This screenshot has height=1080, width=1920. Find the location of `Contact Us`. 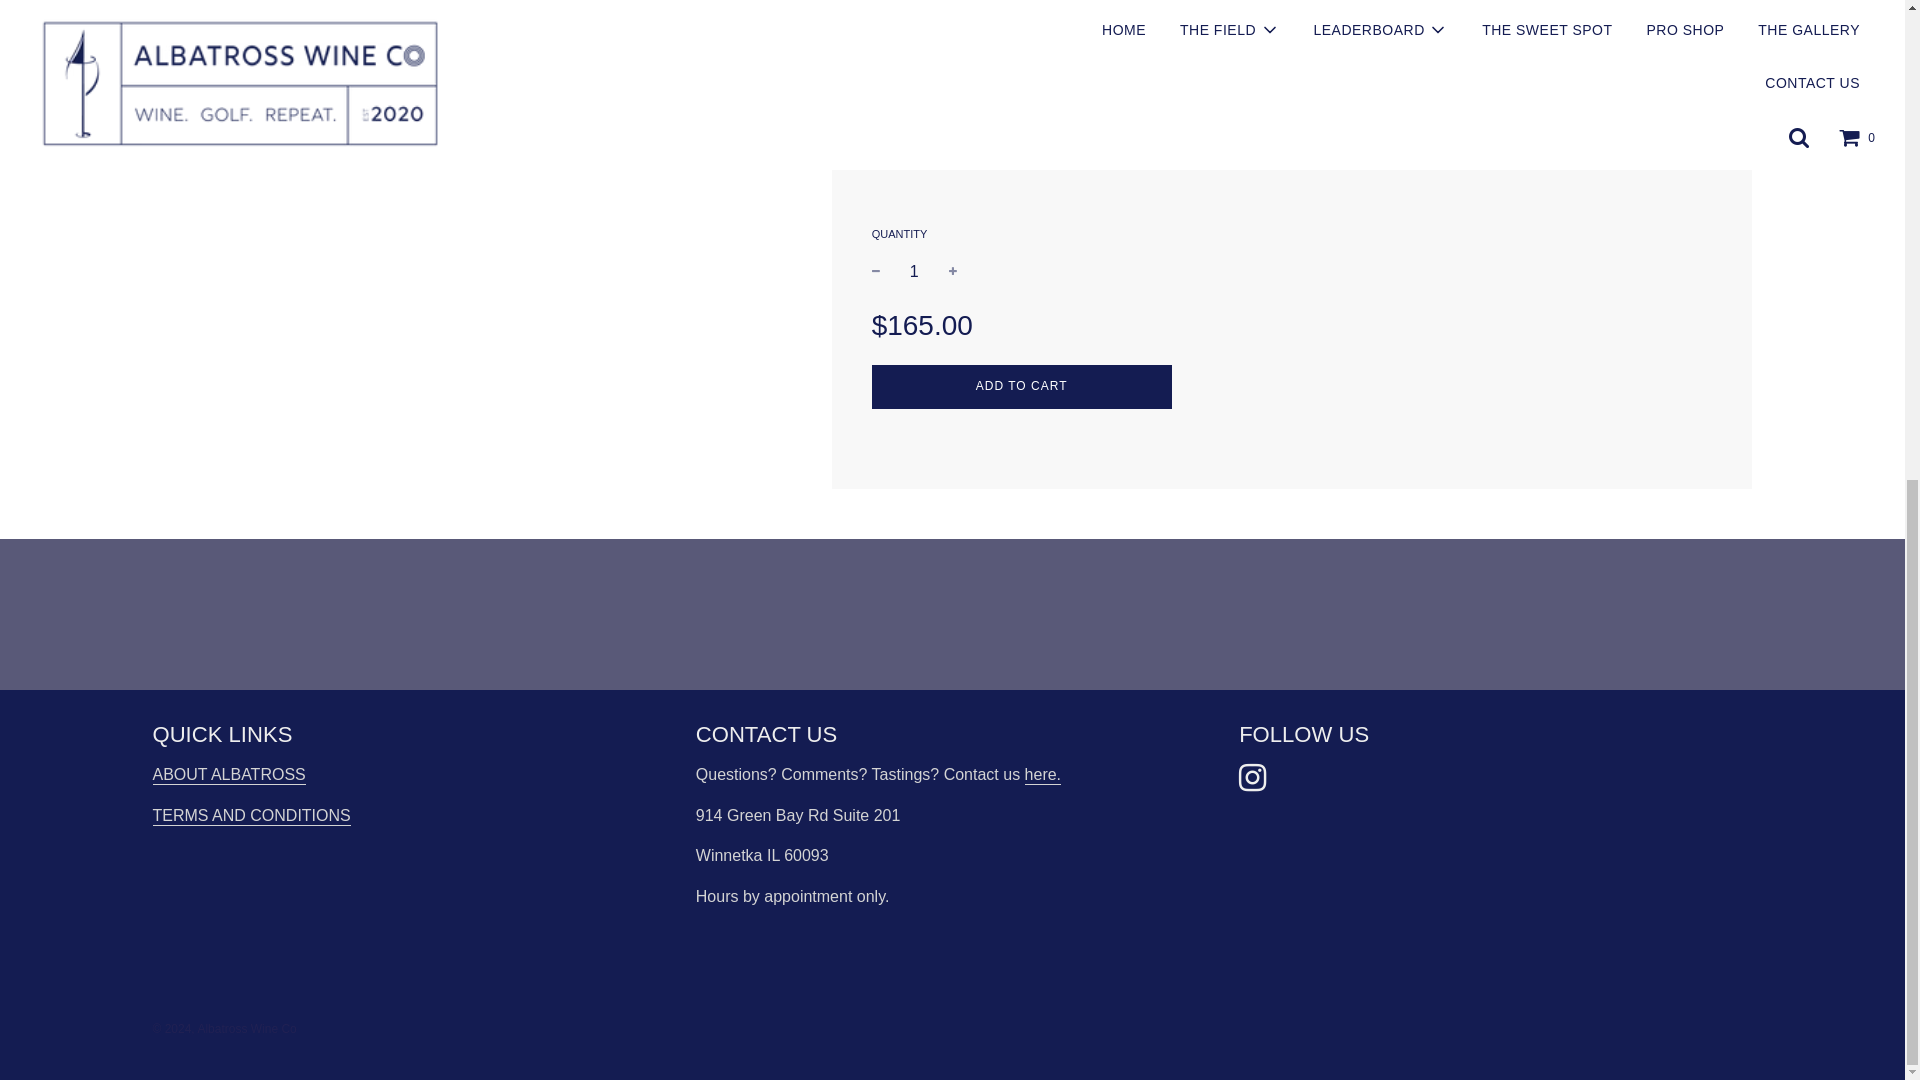

Contact Us is located at coordinates (1043, 775).